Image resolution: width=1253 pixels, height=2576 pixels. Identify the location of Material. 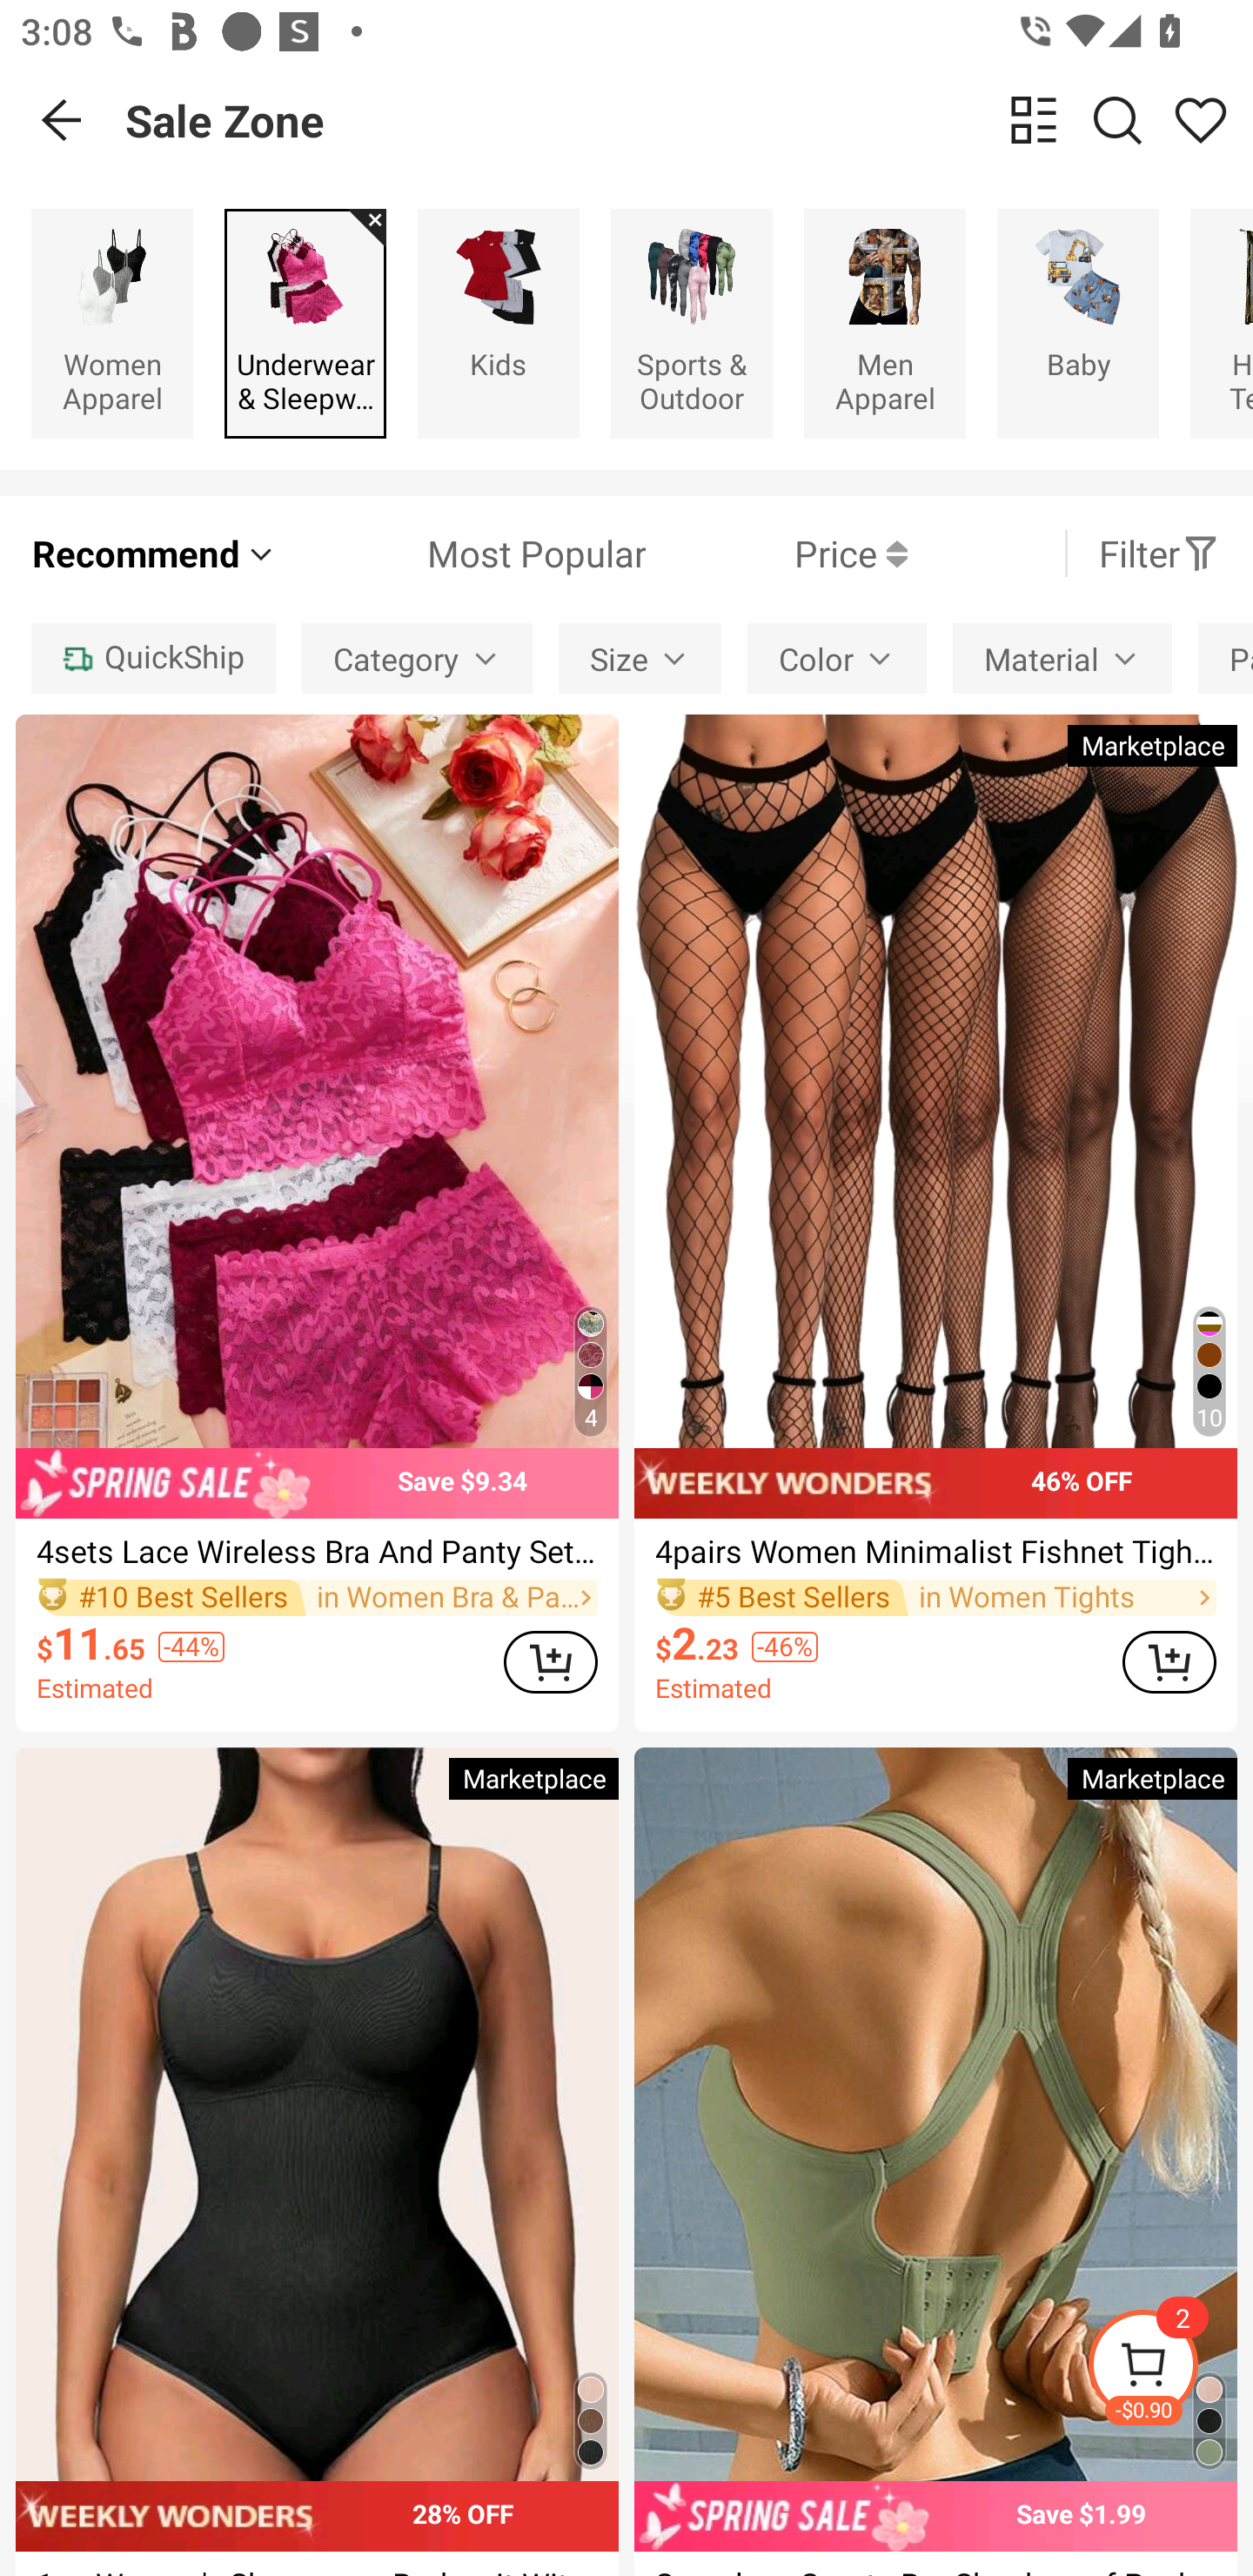
(1062, 658).